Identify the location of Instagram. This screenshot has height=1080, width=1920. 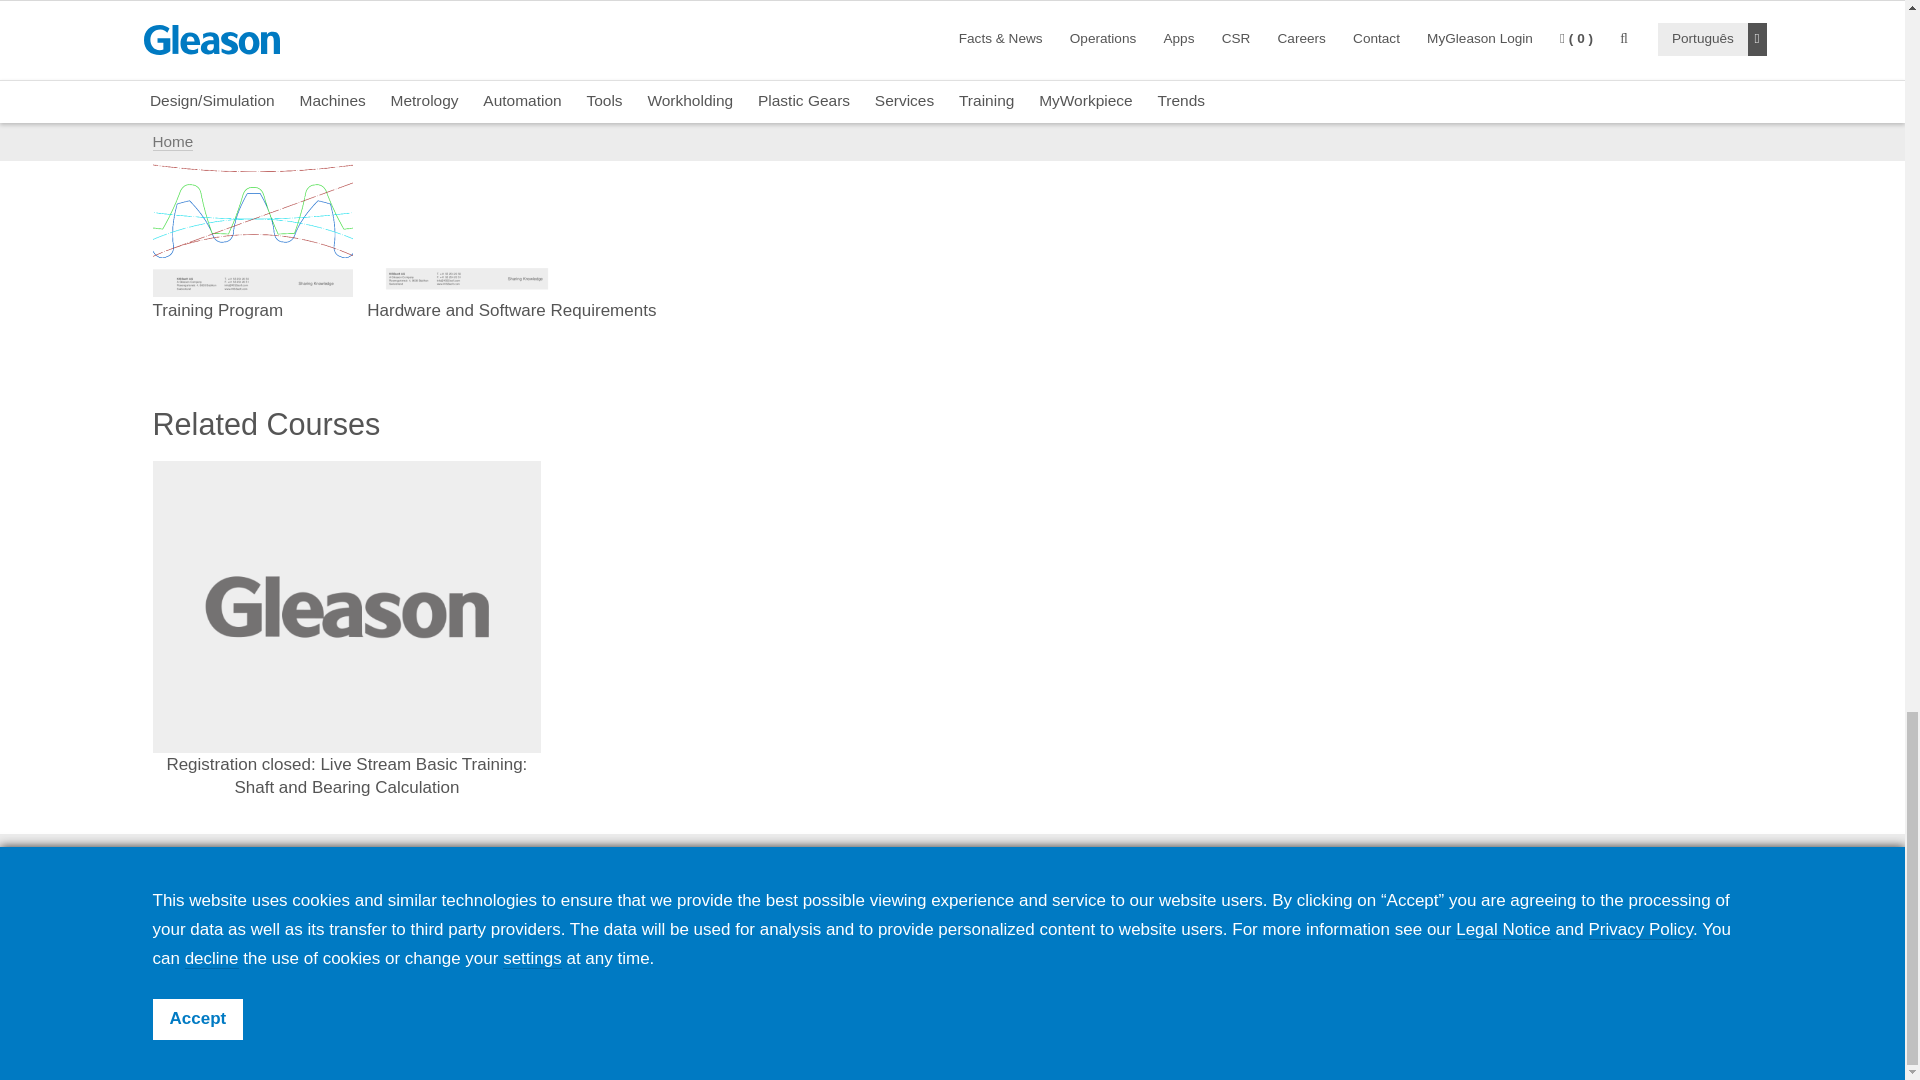
(1677, 944).